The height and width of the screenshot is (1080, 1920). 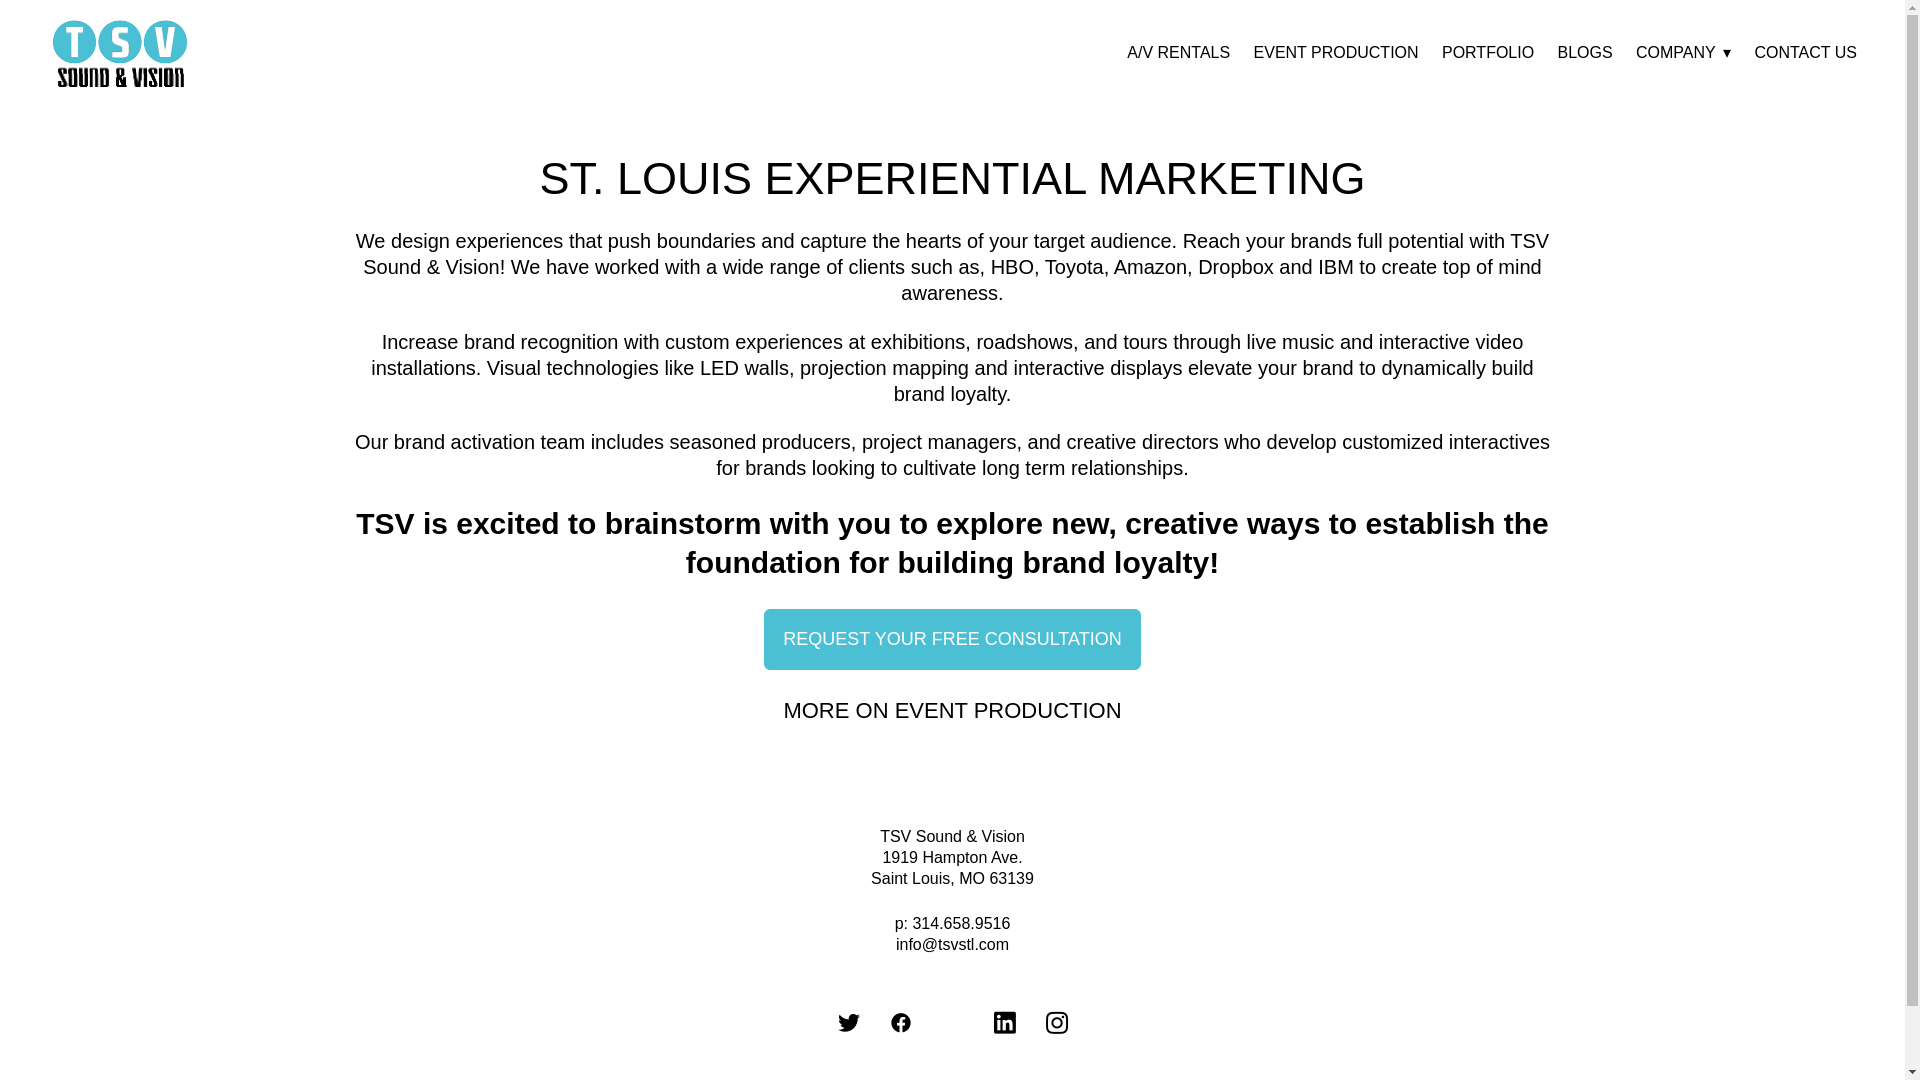 I want to click on BLOGS, so click(x=1584, y=53).